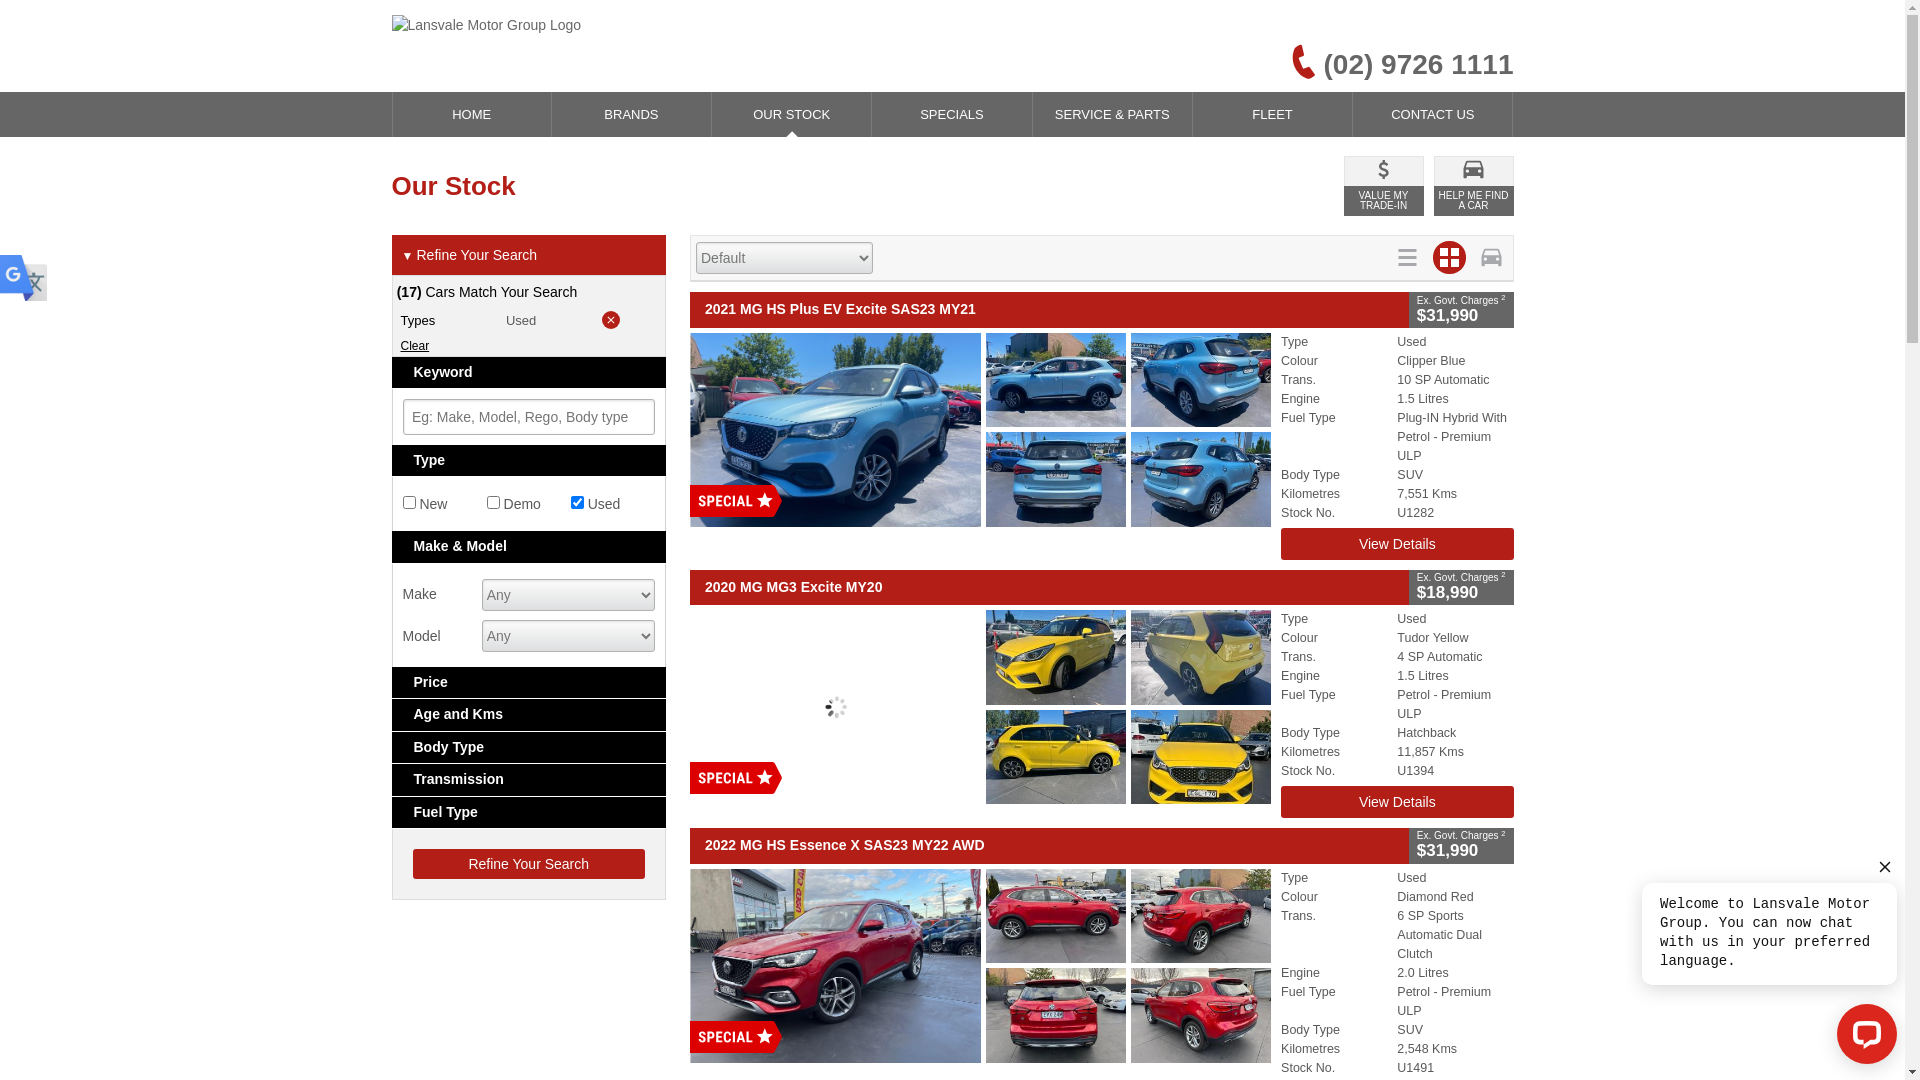 Image resolution: width=1920 pixels, height=1080 pixels. I want to click on HELP ME FIND A CAR, so click(1474, 186).